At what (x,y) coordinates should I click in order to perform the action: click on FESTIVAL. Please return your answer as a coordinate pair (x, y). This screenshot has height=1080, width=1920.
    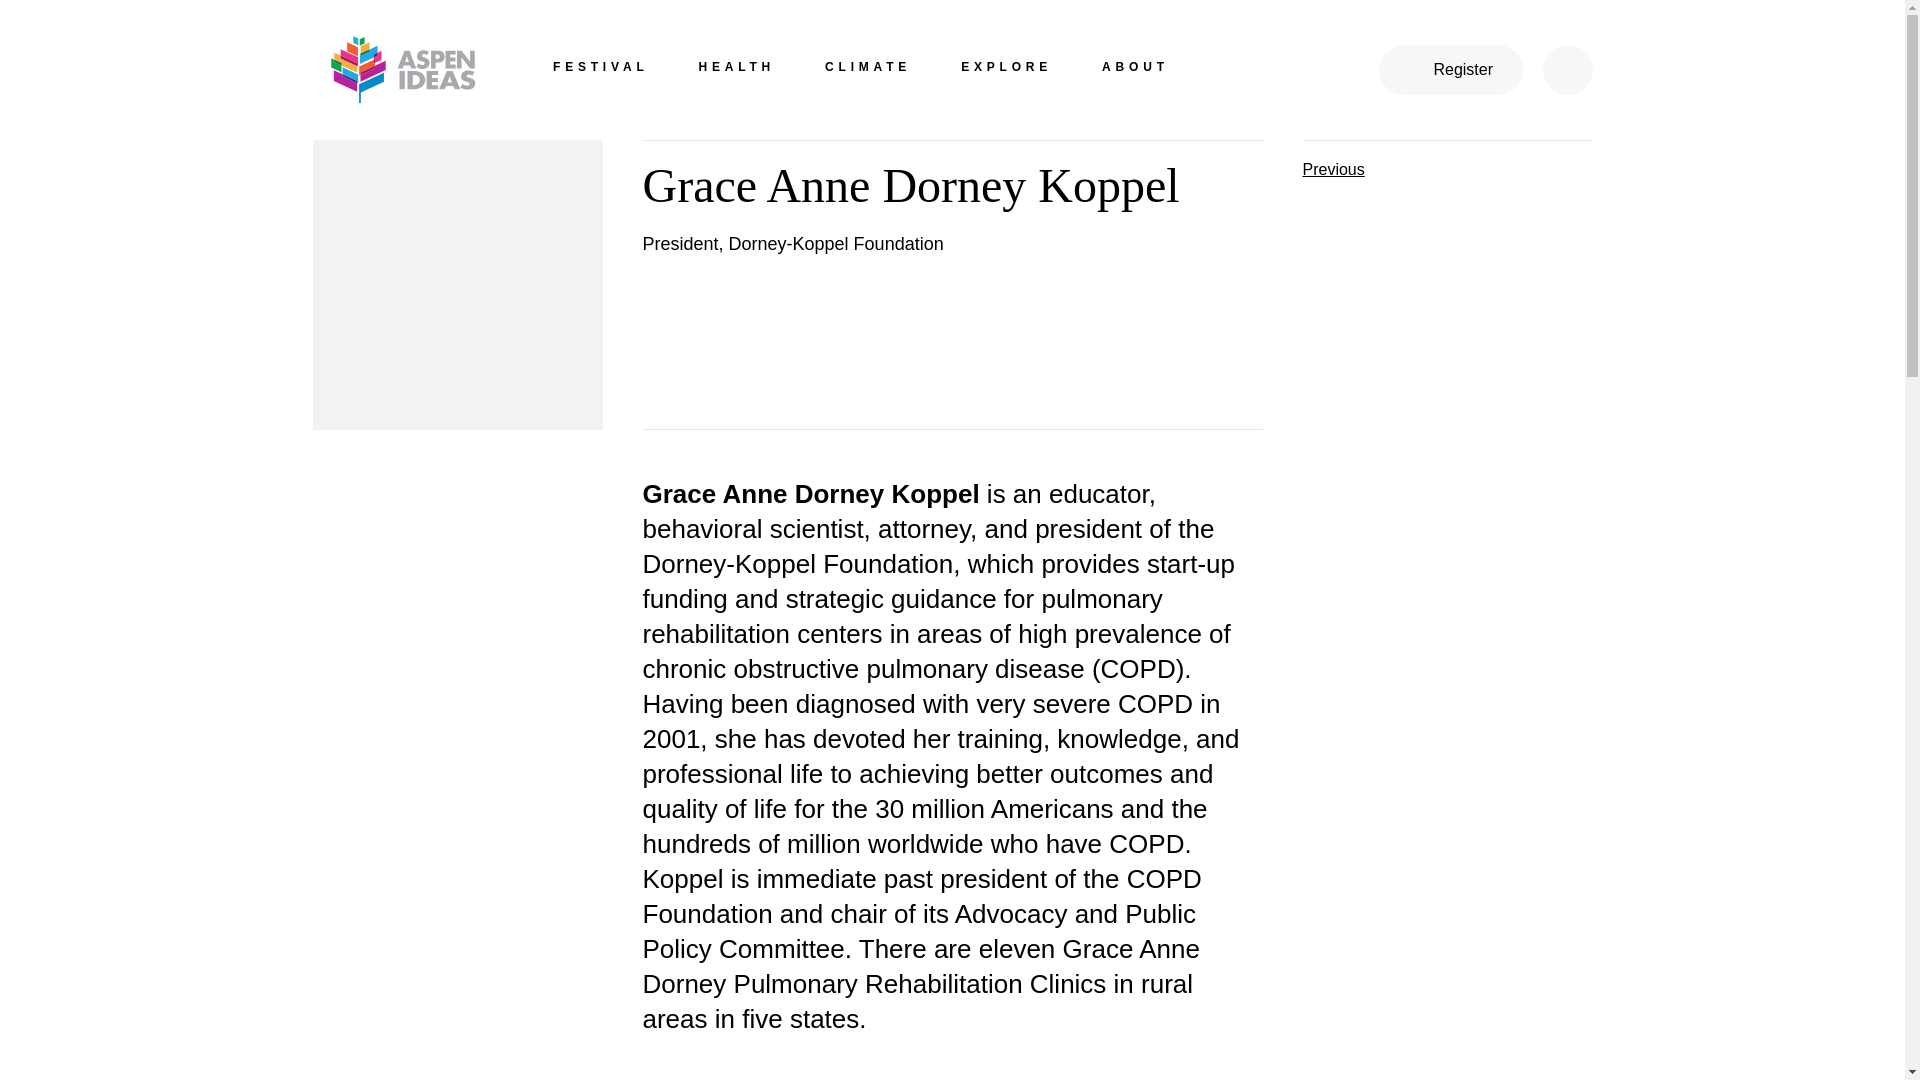
    Looking at the image, I should click on (600, 70).